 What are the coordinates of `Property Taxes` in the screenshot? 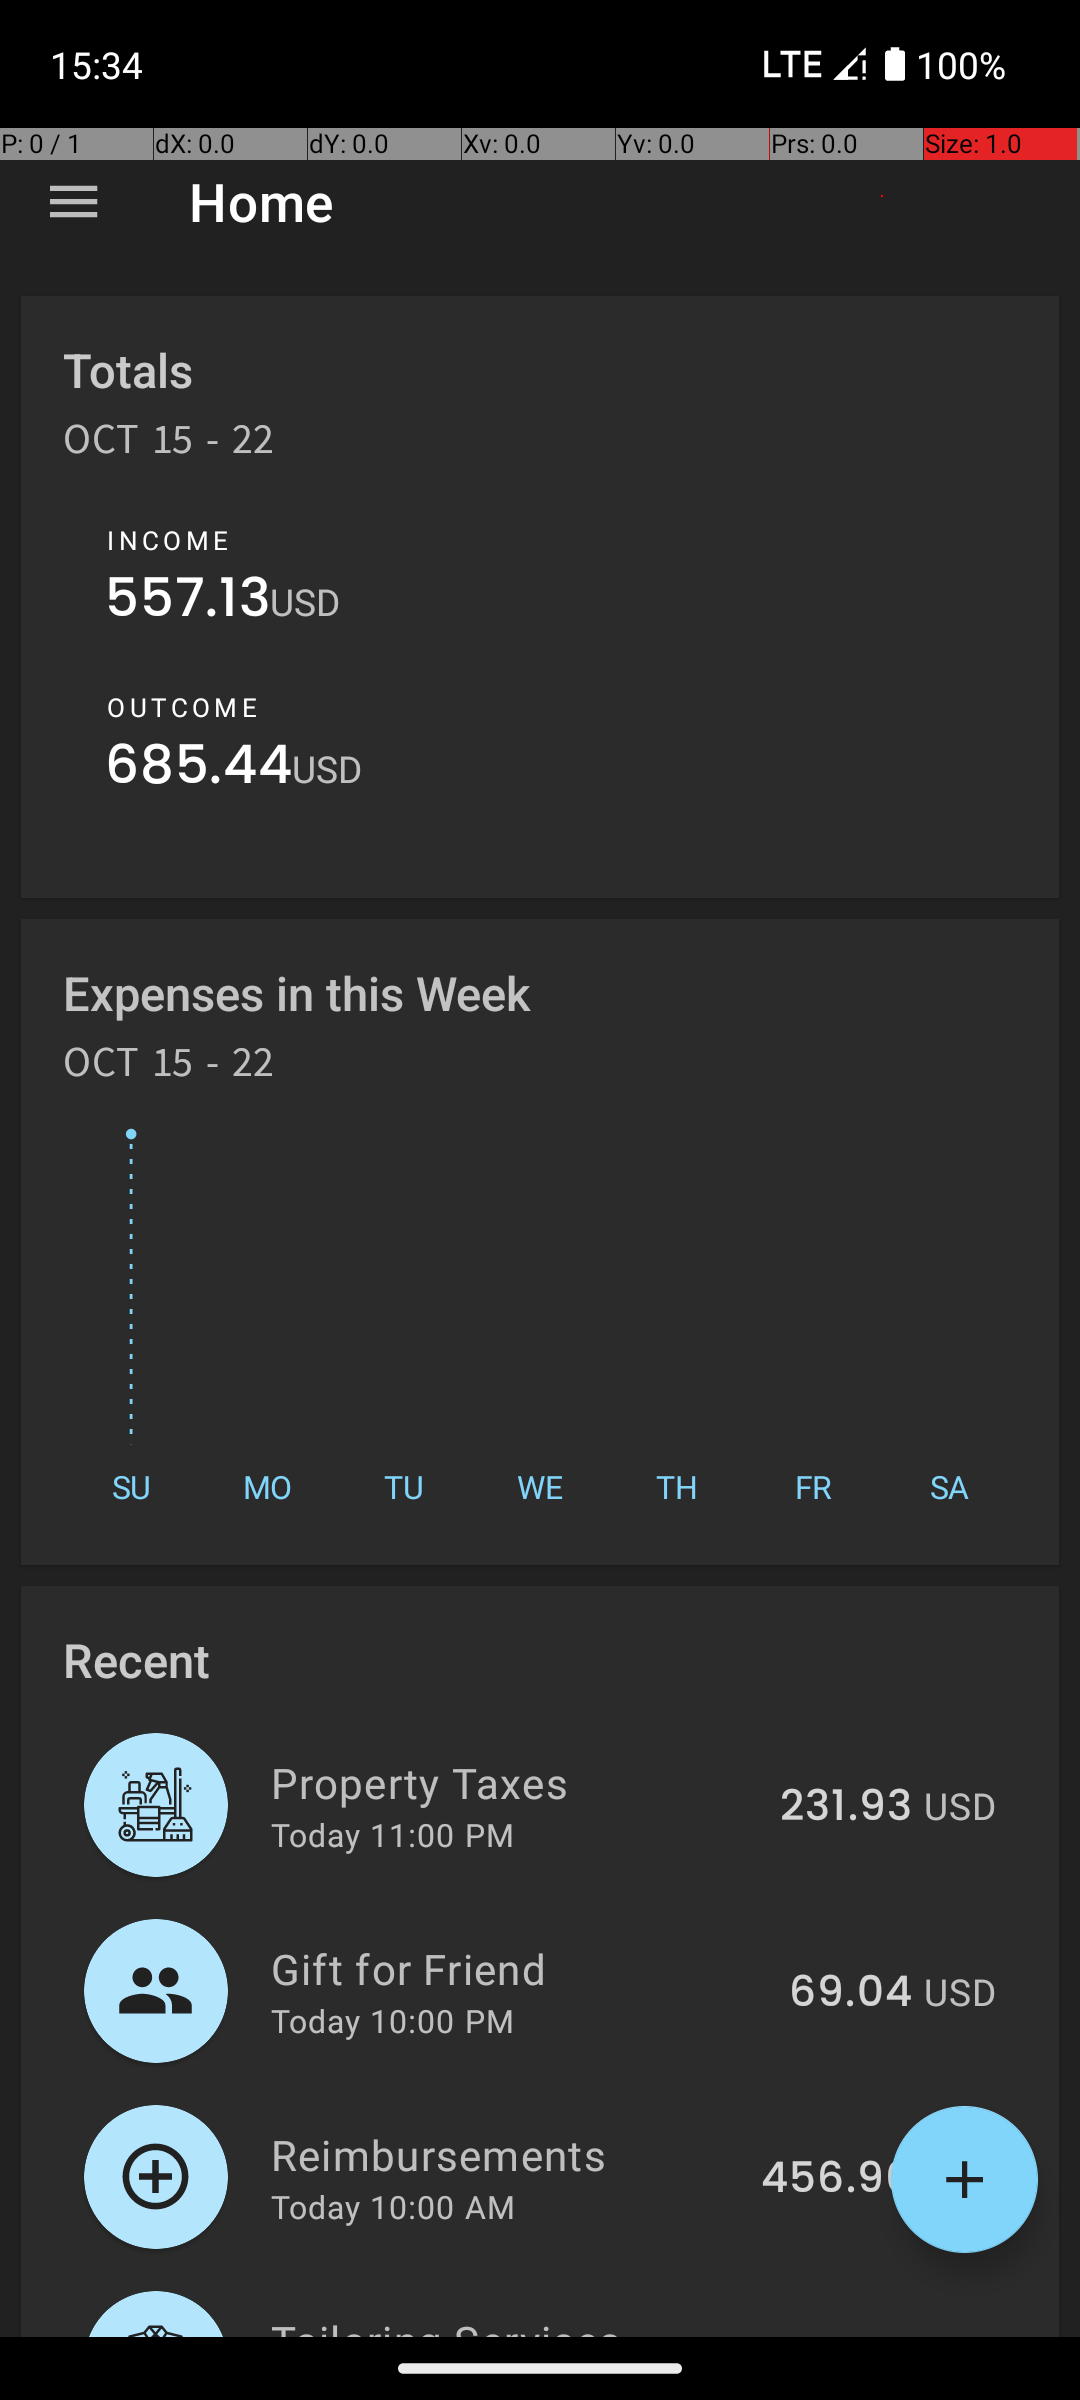 It's located at (514, 1782).